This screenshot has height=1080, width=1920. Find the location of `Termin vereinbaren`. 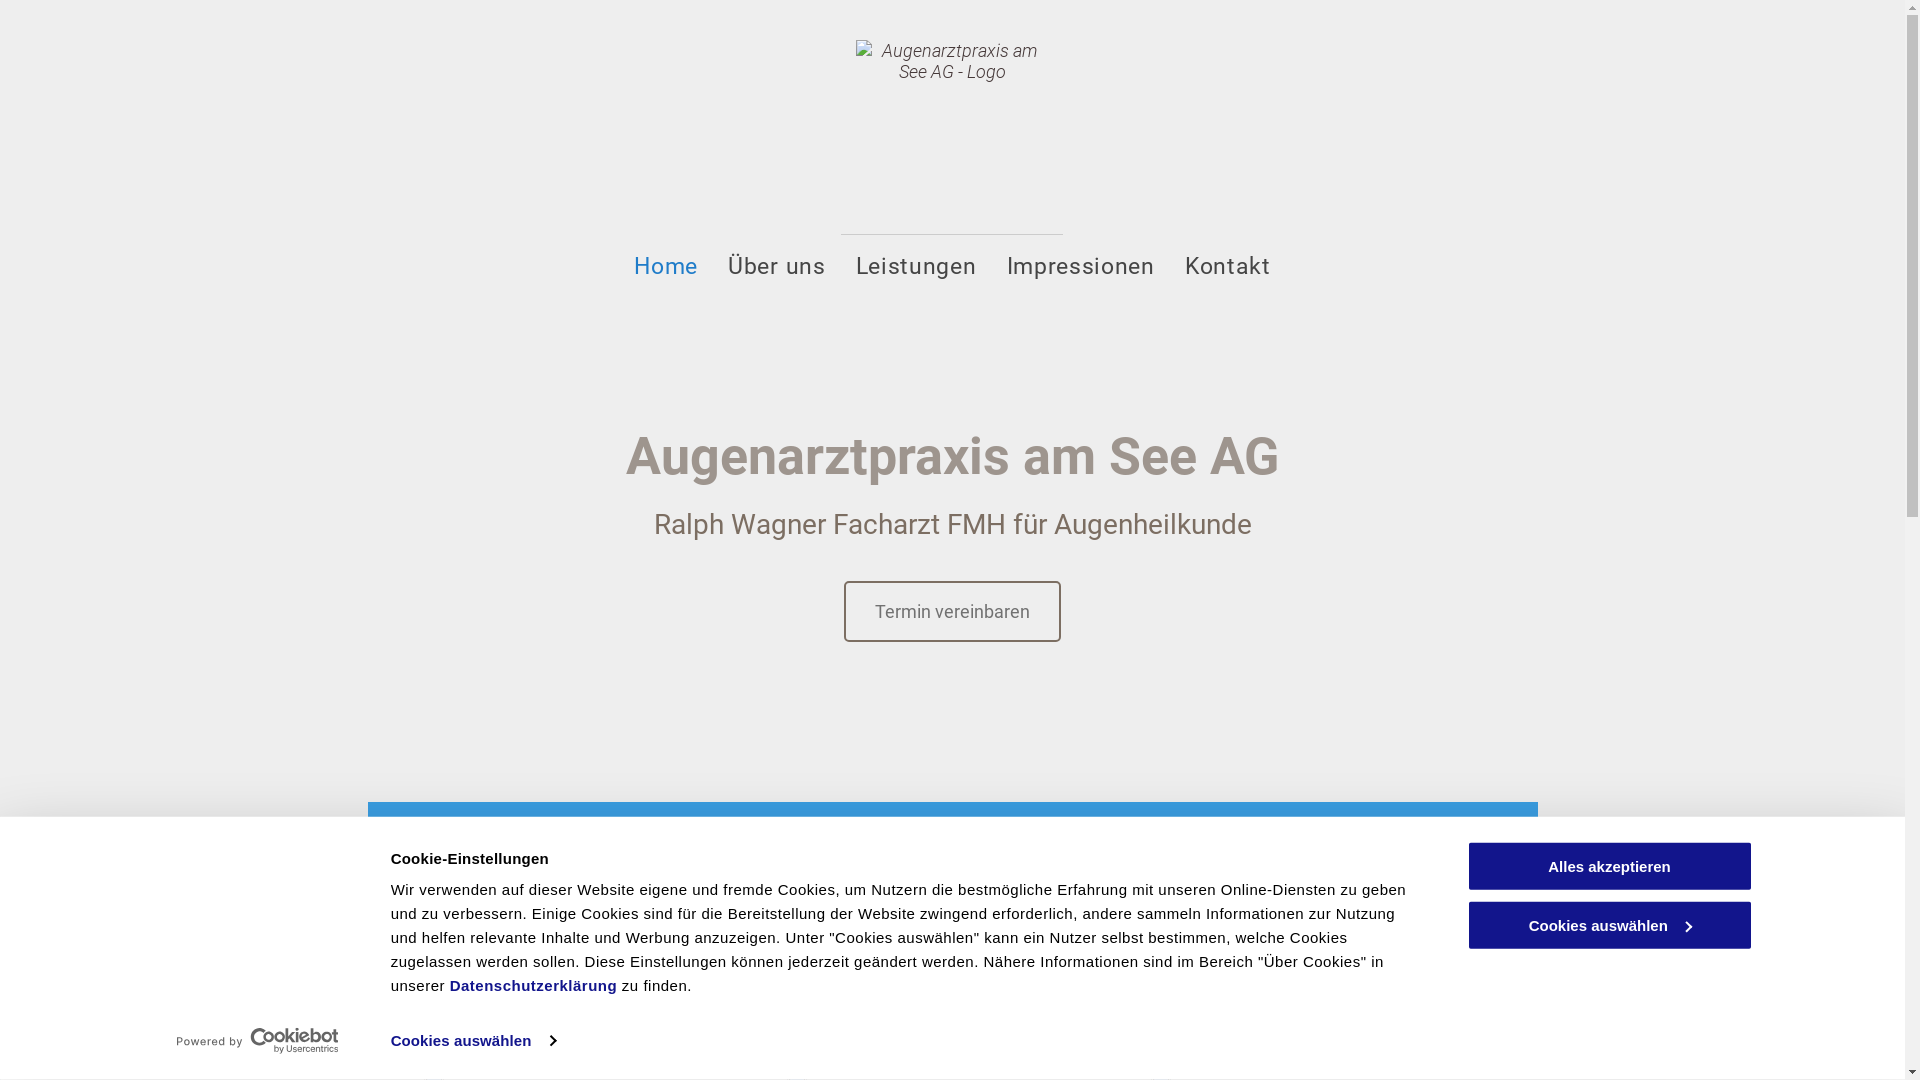

Termin vereinbaren is located at coordinates (952, 612).